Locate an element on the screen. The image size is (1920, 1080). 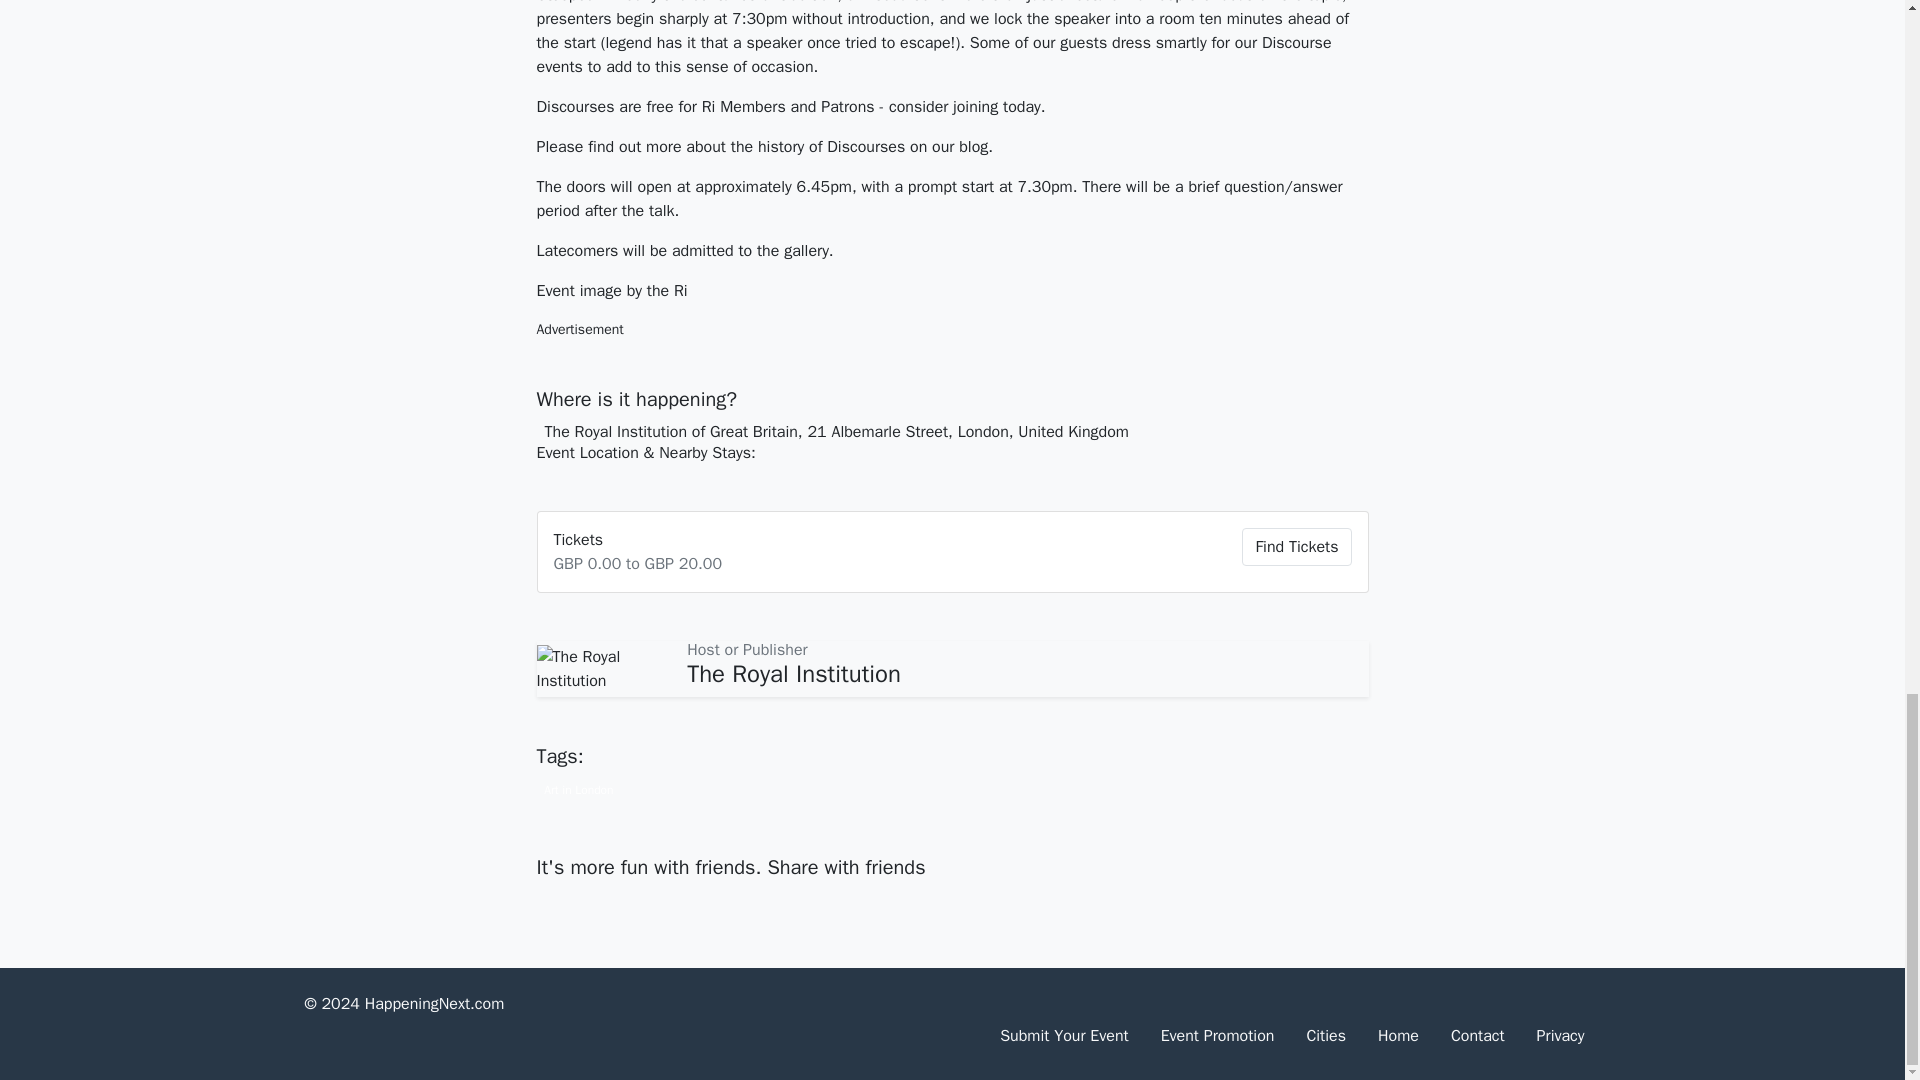
Privacy is located at coordinates (1560, 1036).